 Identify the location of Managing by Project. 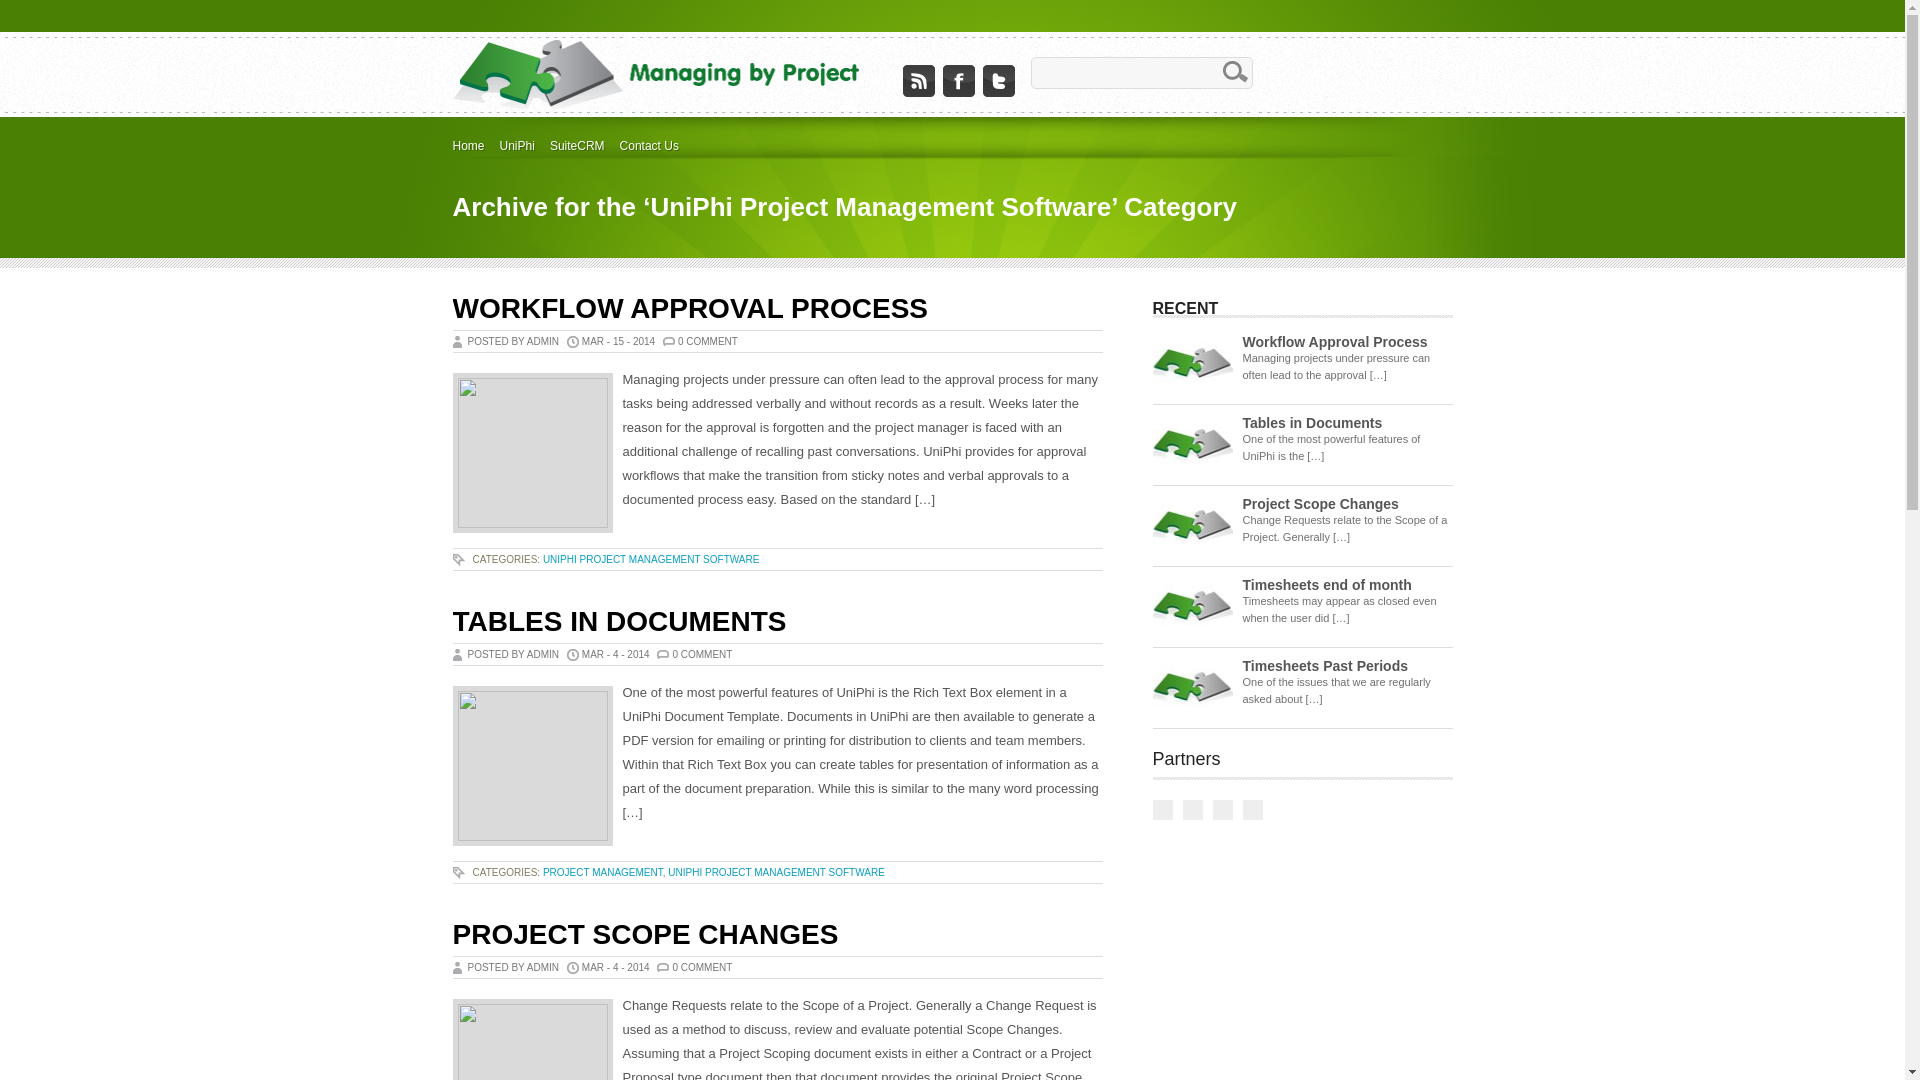
(656, 72).